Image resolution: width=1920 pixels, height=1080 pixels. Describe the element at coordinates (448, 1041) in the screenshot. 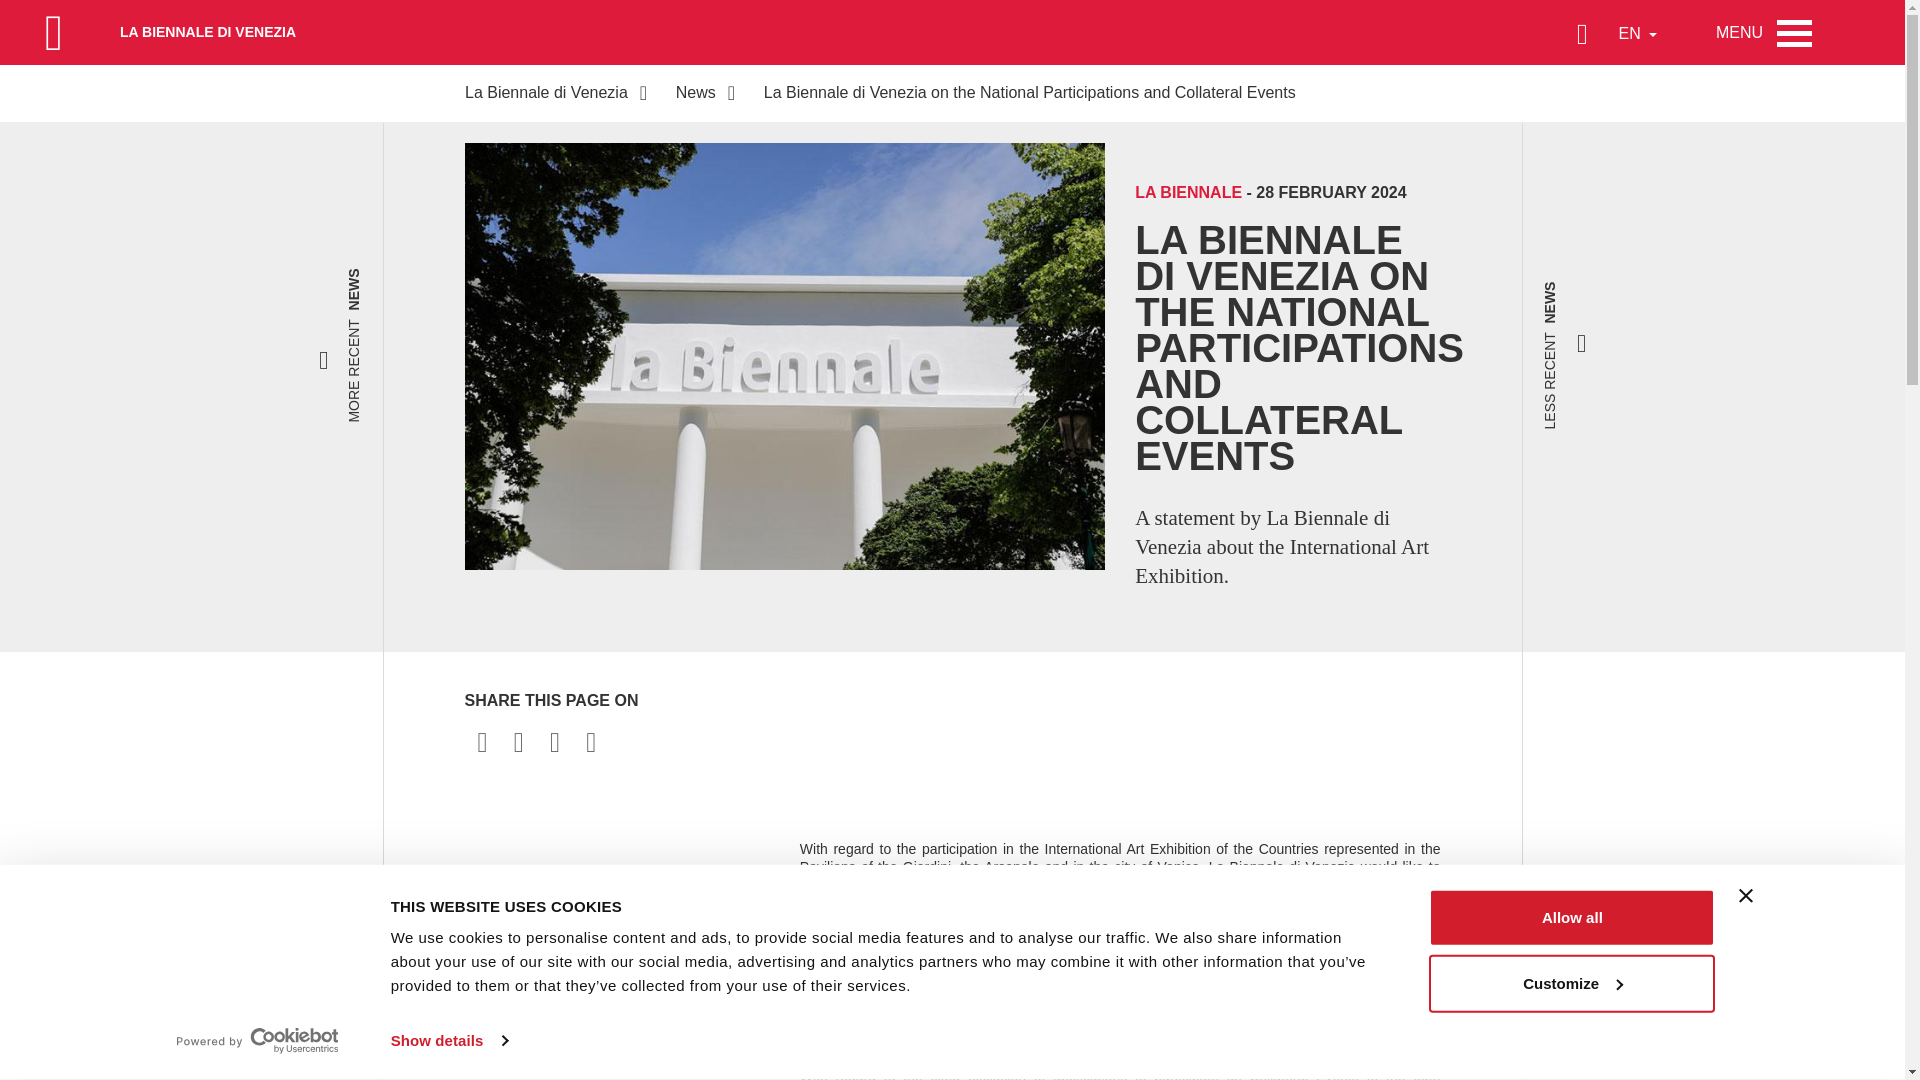

I see `Show details` at that location.